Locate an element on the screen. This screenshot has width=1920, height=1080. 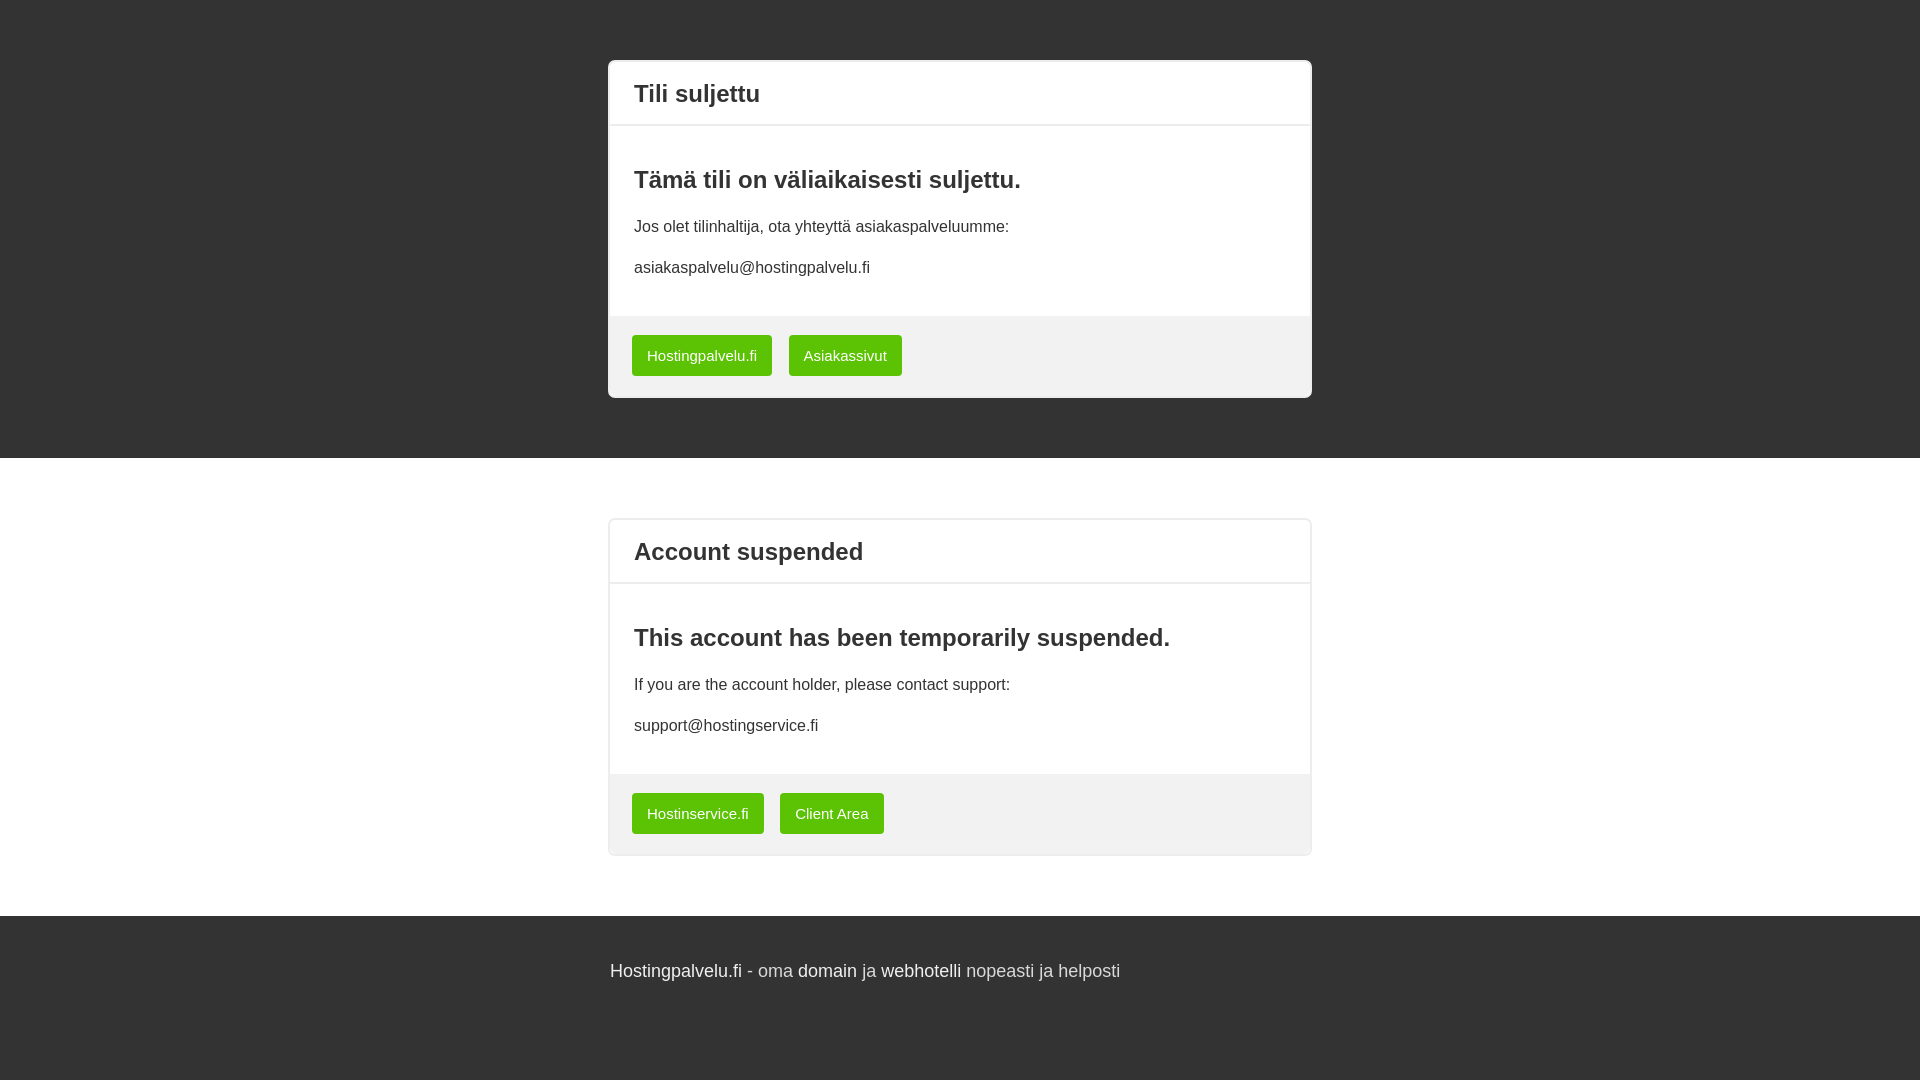
Hostingpalvelu.fi is located at coordinates (702, 354).